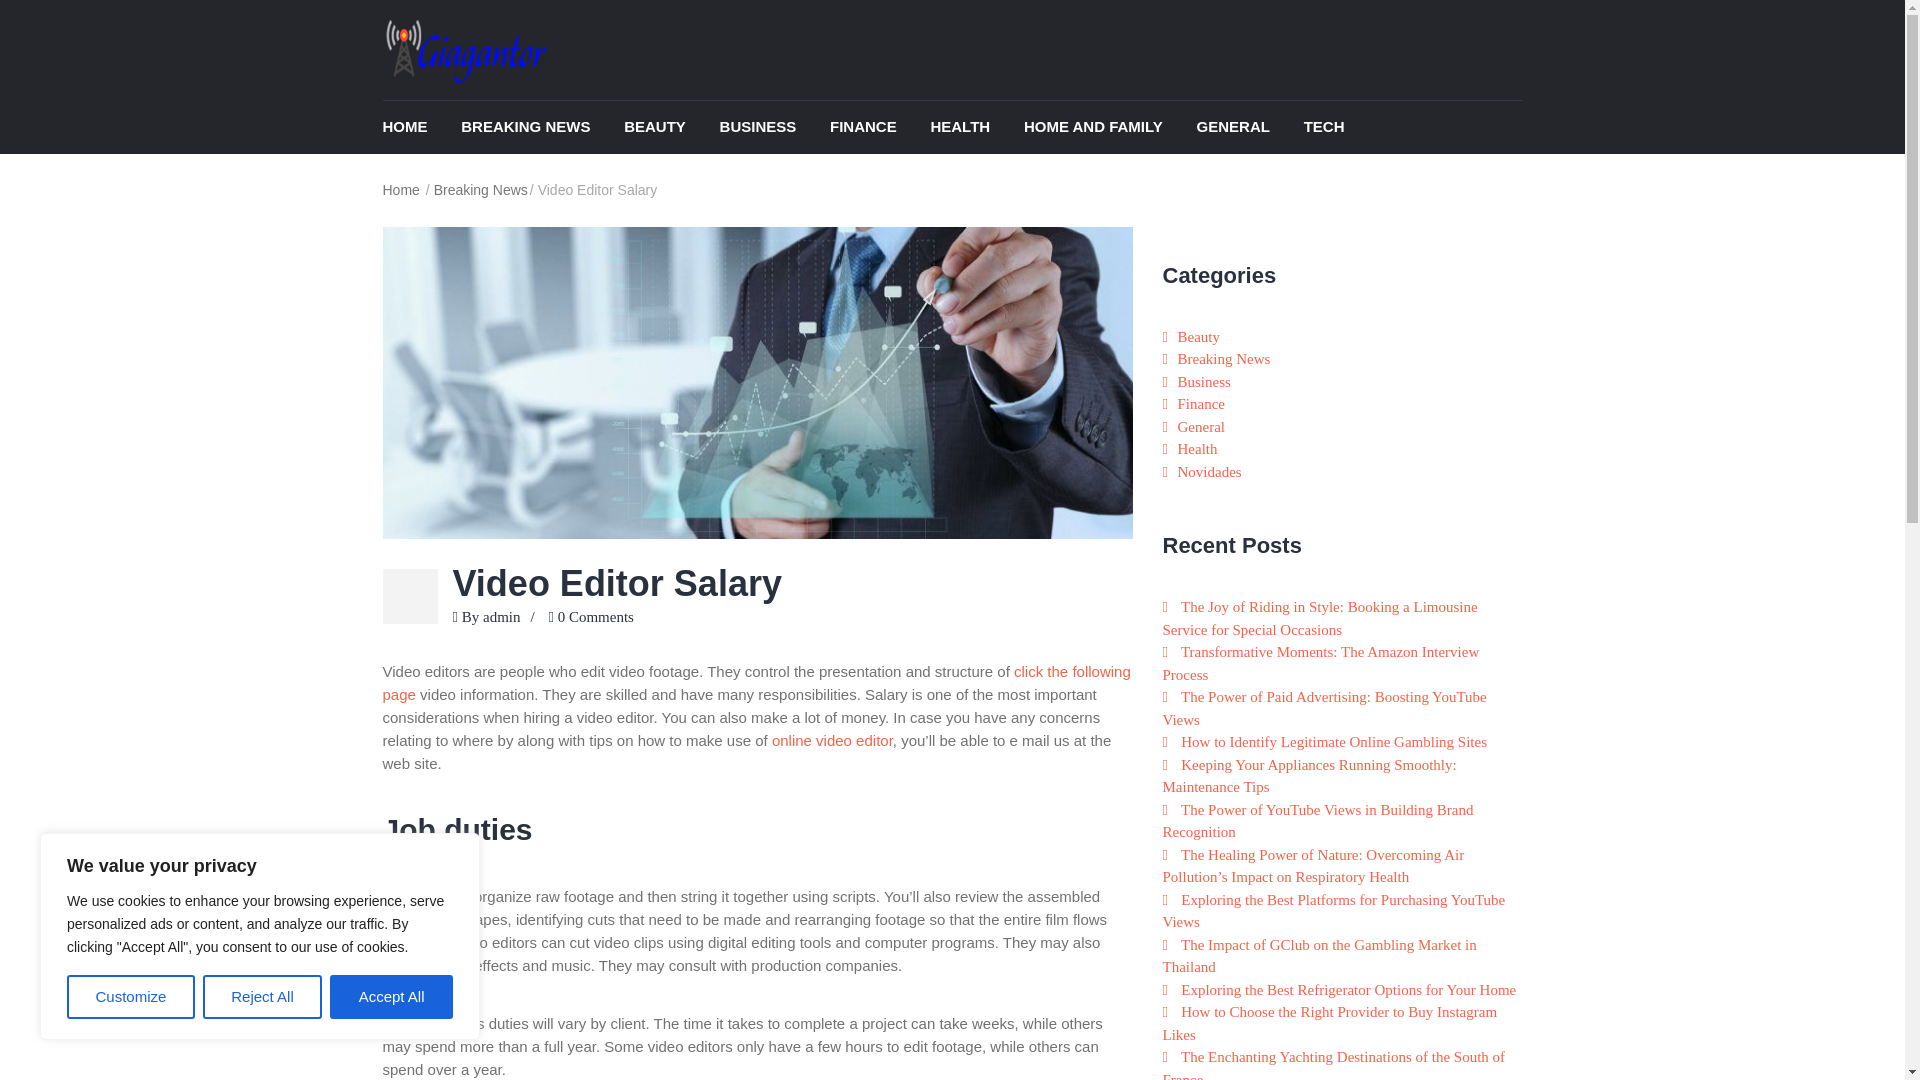  What do you see at coordinates (774, 128) in the screenshot?
I see `BUSINESS` at bounding box center [774, 128].